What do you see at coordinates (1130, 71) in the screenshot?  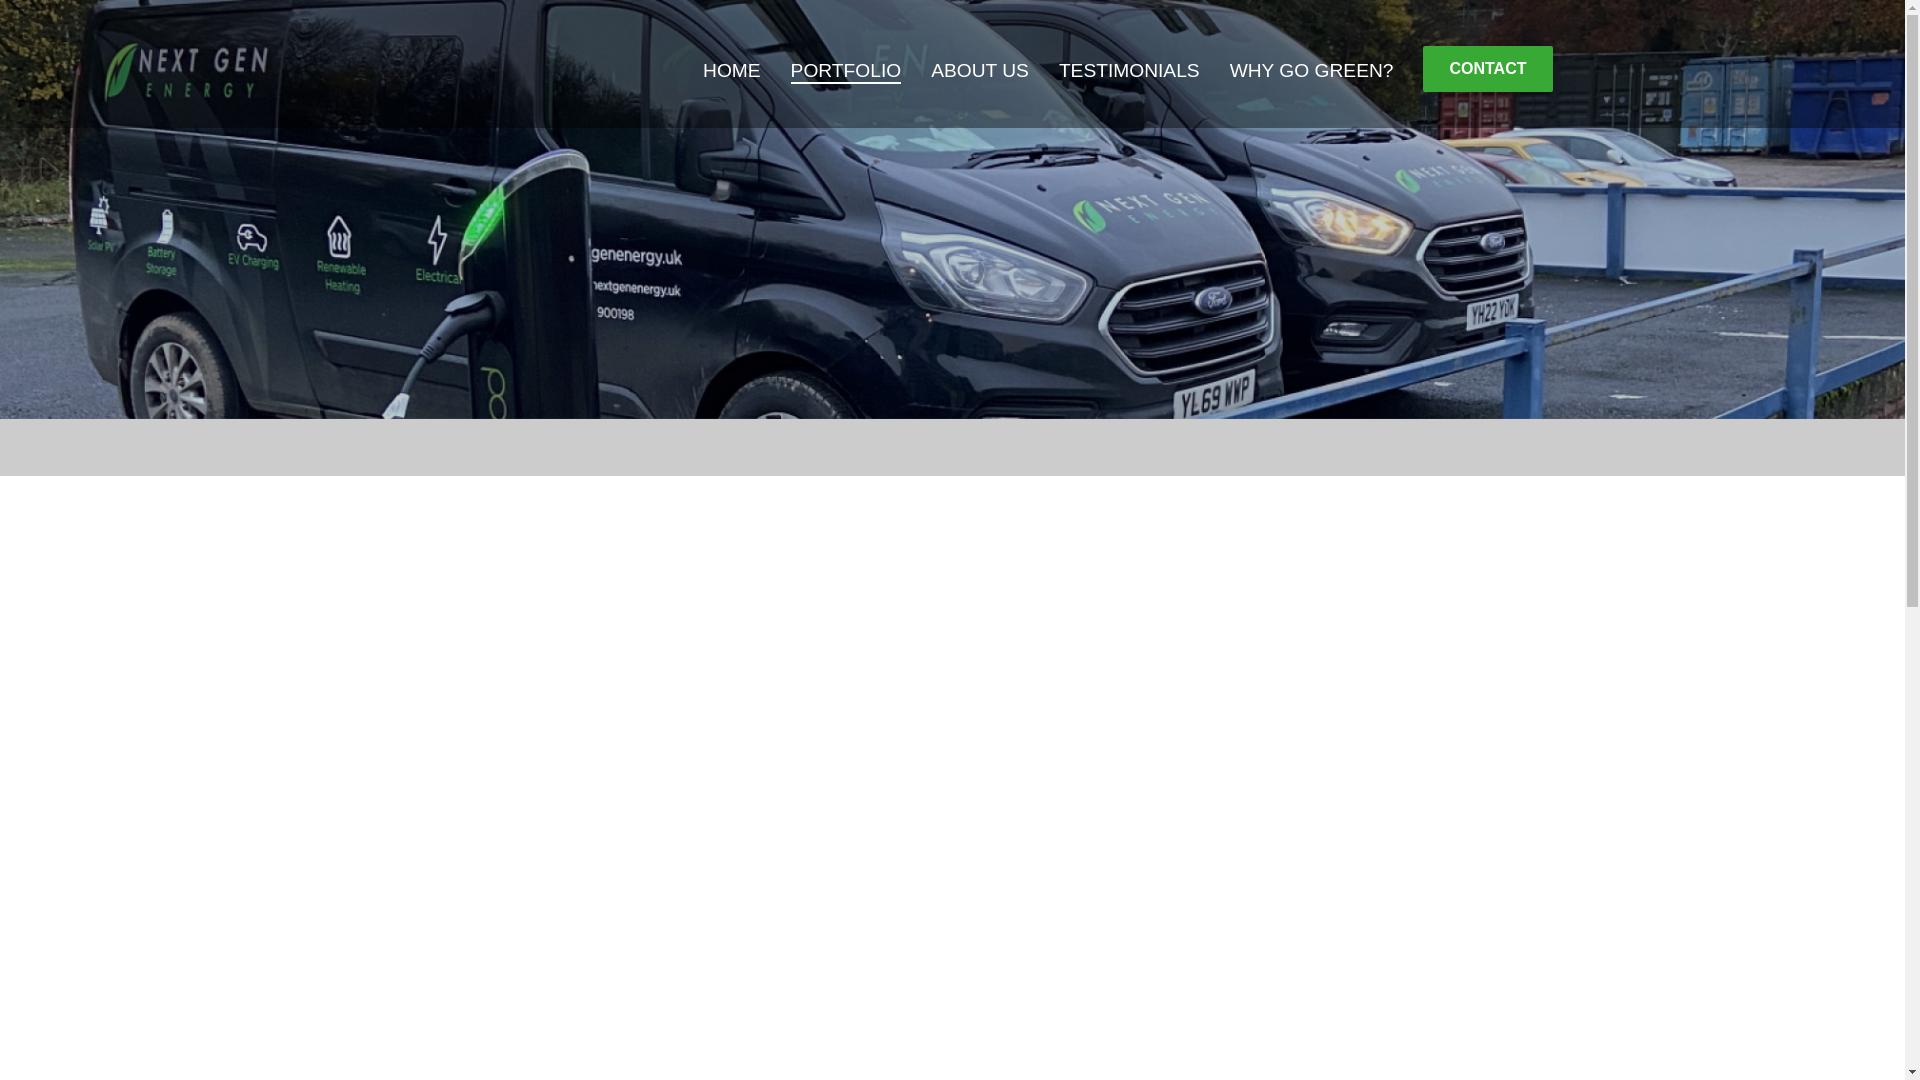 I see `TESTIMONIALS` at bounding box center [1130, 71].